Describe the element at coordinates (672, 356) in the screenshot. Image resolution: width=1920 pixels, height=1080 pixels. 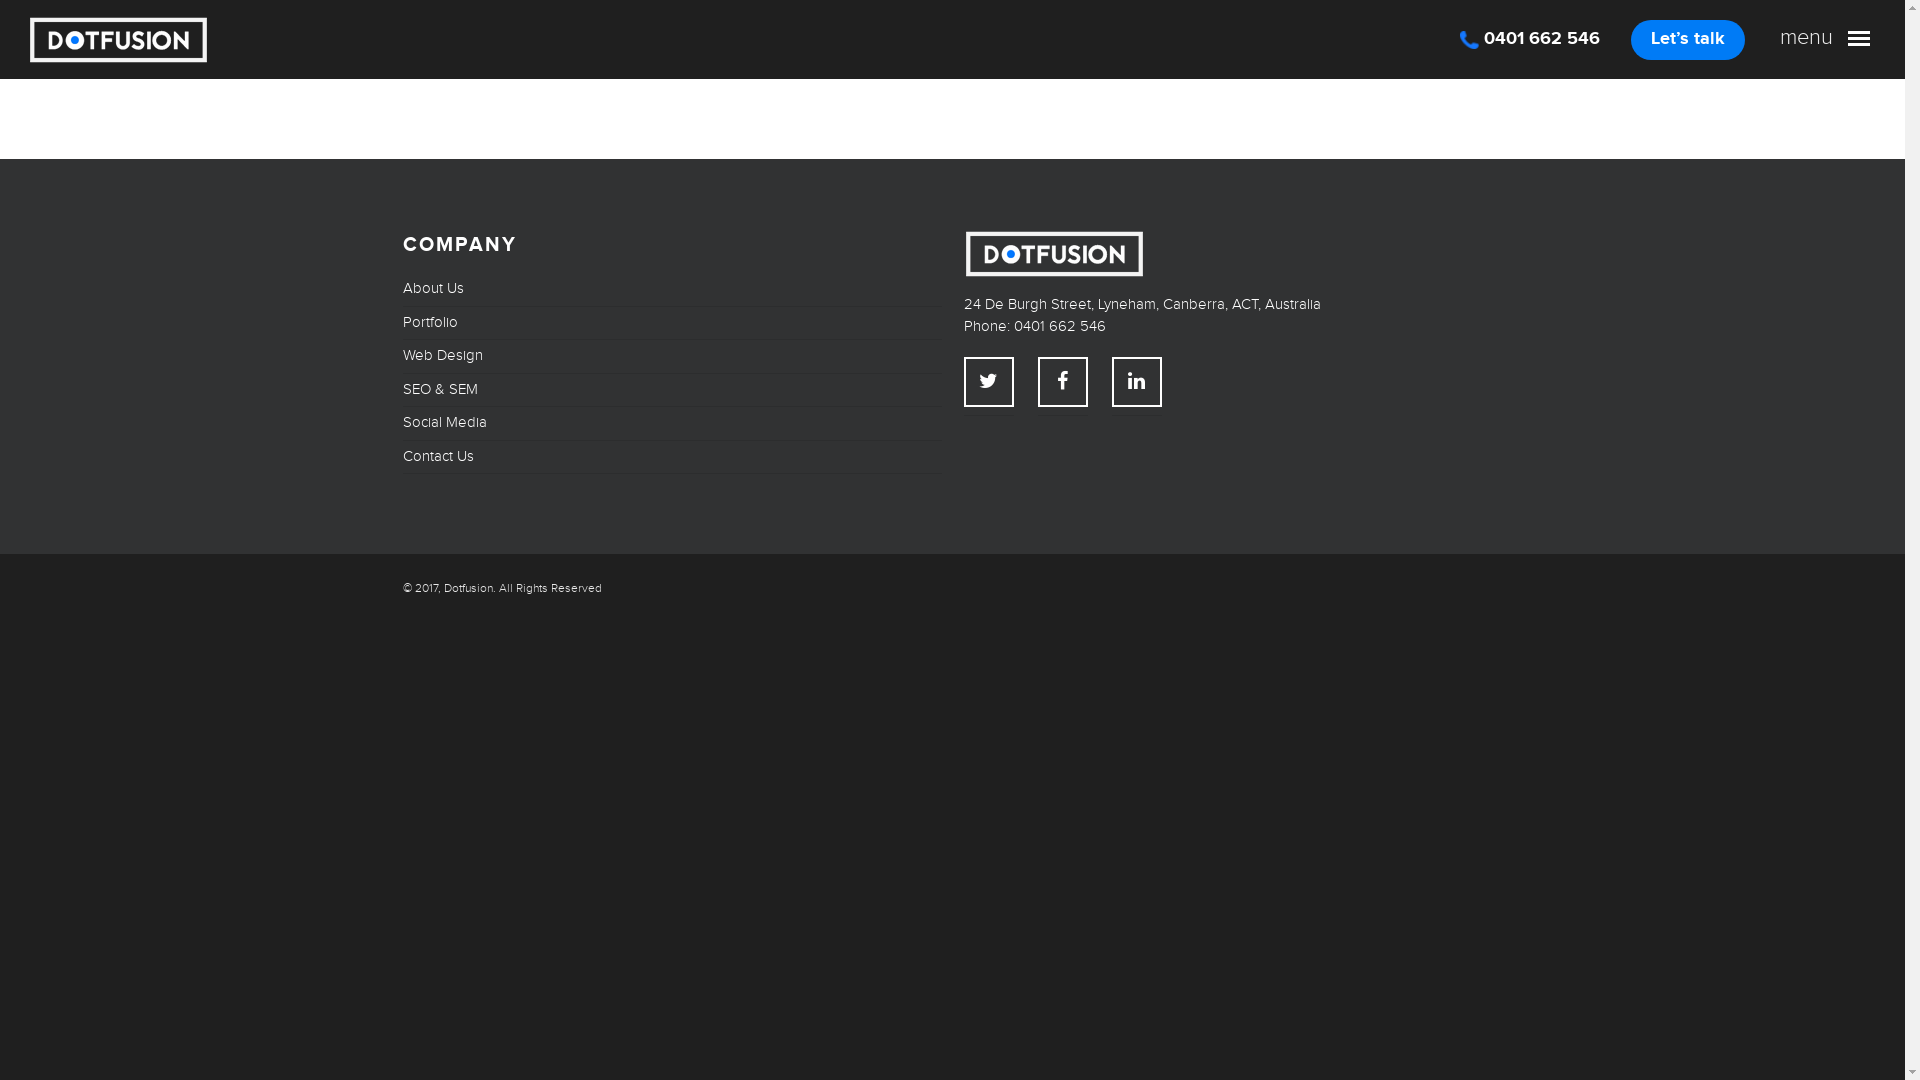
I see `Web Design` at that location.